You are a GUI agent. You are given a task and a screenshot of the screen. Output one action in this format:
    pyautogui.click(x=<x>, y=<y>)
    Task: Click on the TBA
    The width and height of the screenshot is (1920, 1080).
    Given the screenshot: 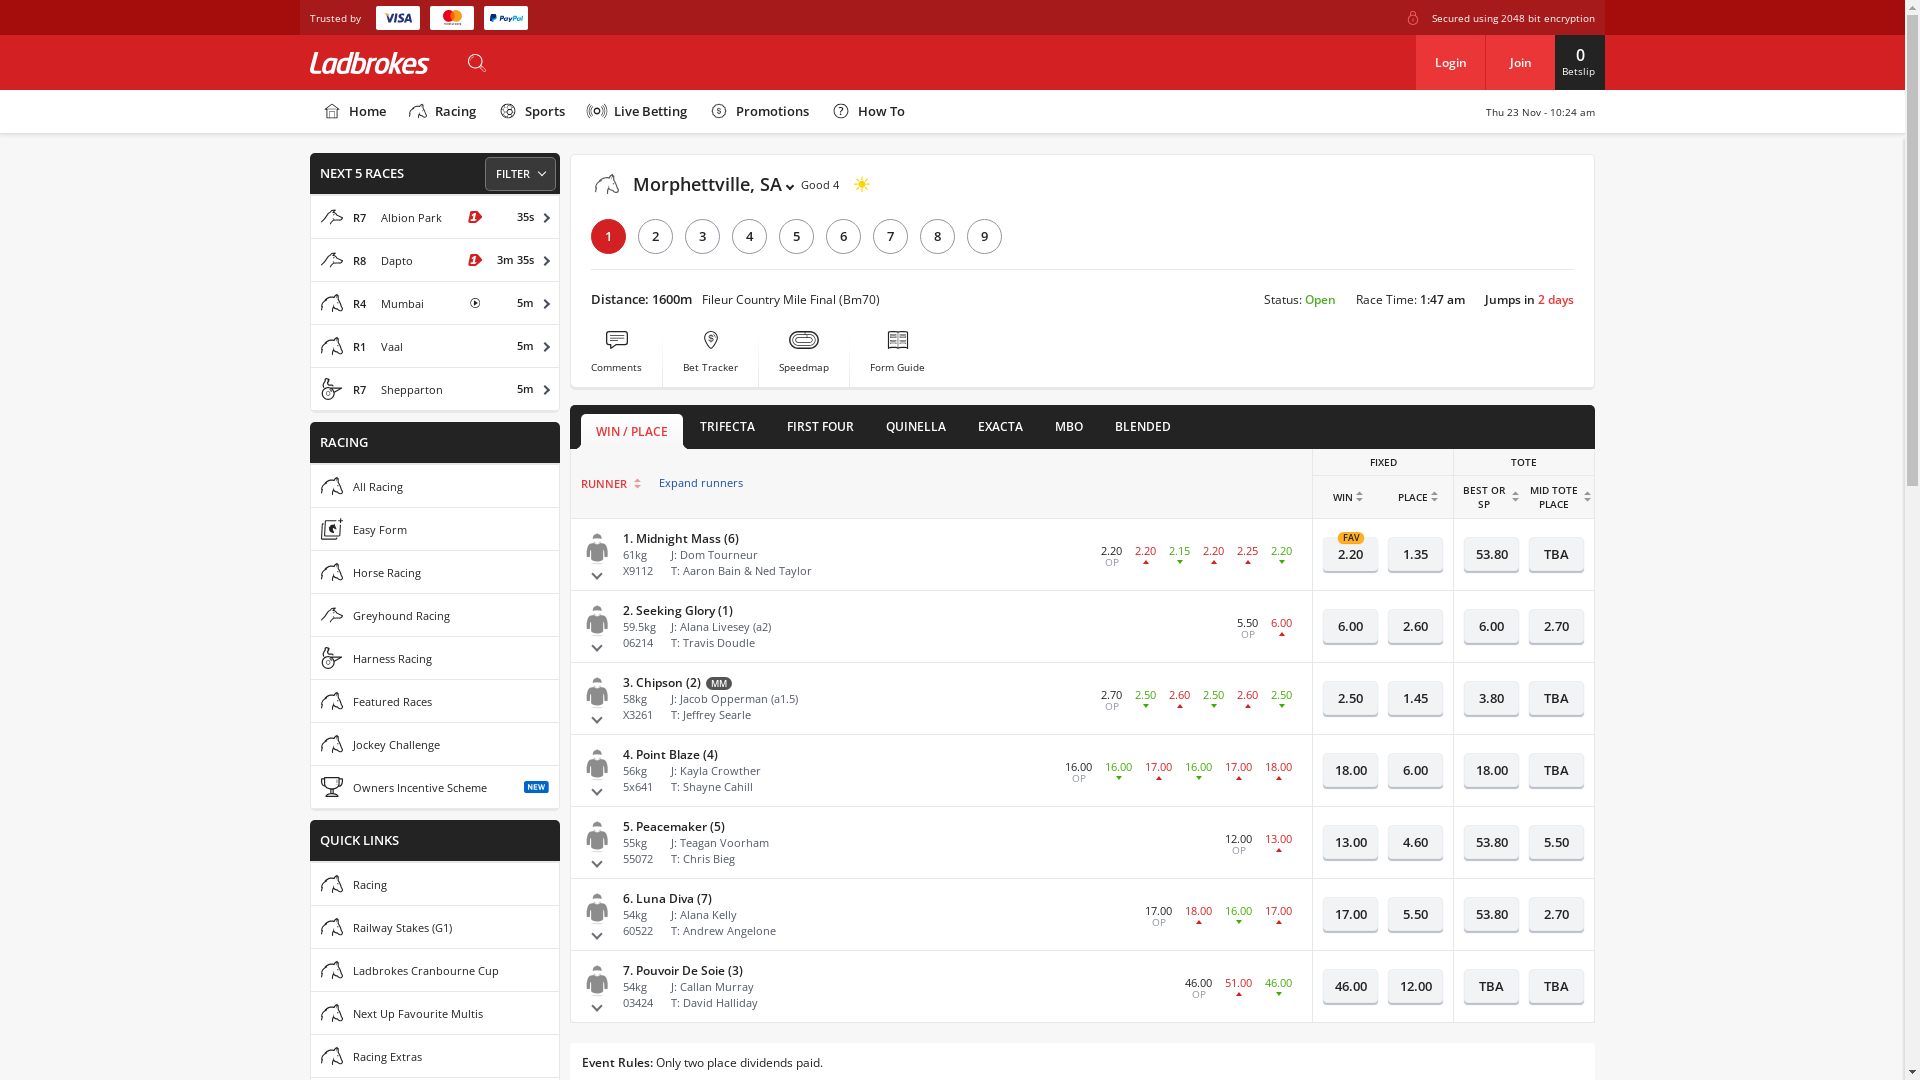 What is the action you would take?
    pyautogui.click(x=1556, y=770)
    